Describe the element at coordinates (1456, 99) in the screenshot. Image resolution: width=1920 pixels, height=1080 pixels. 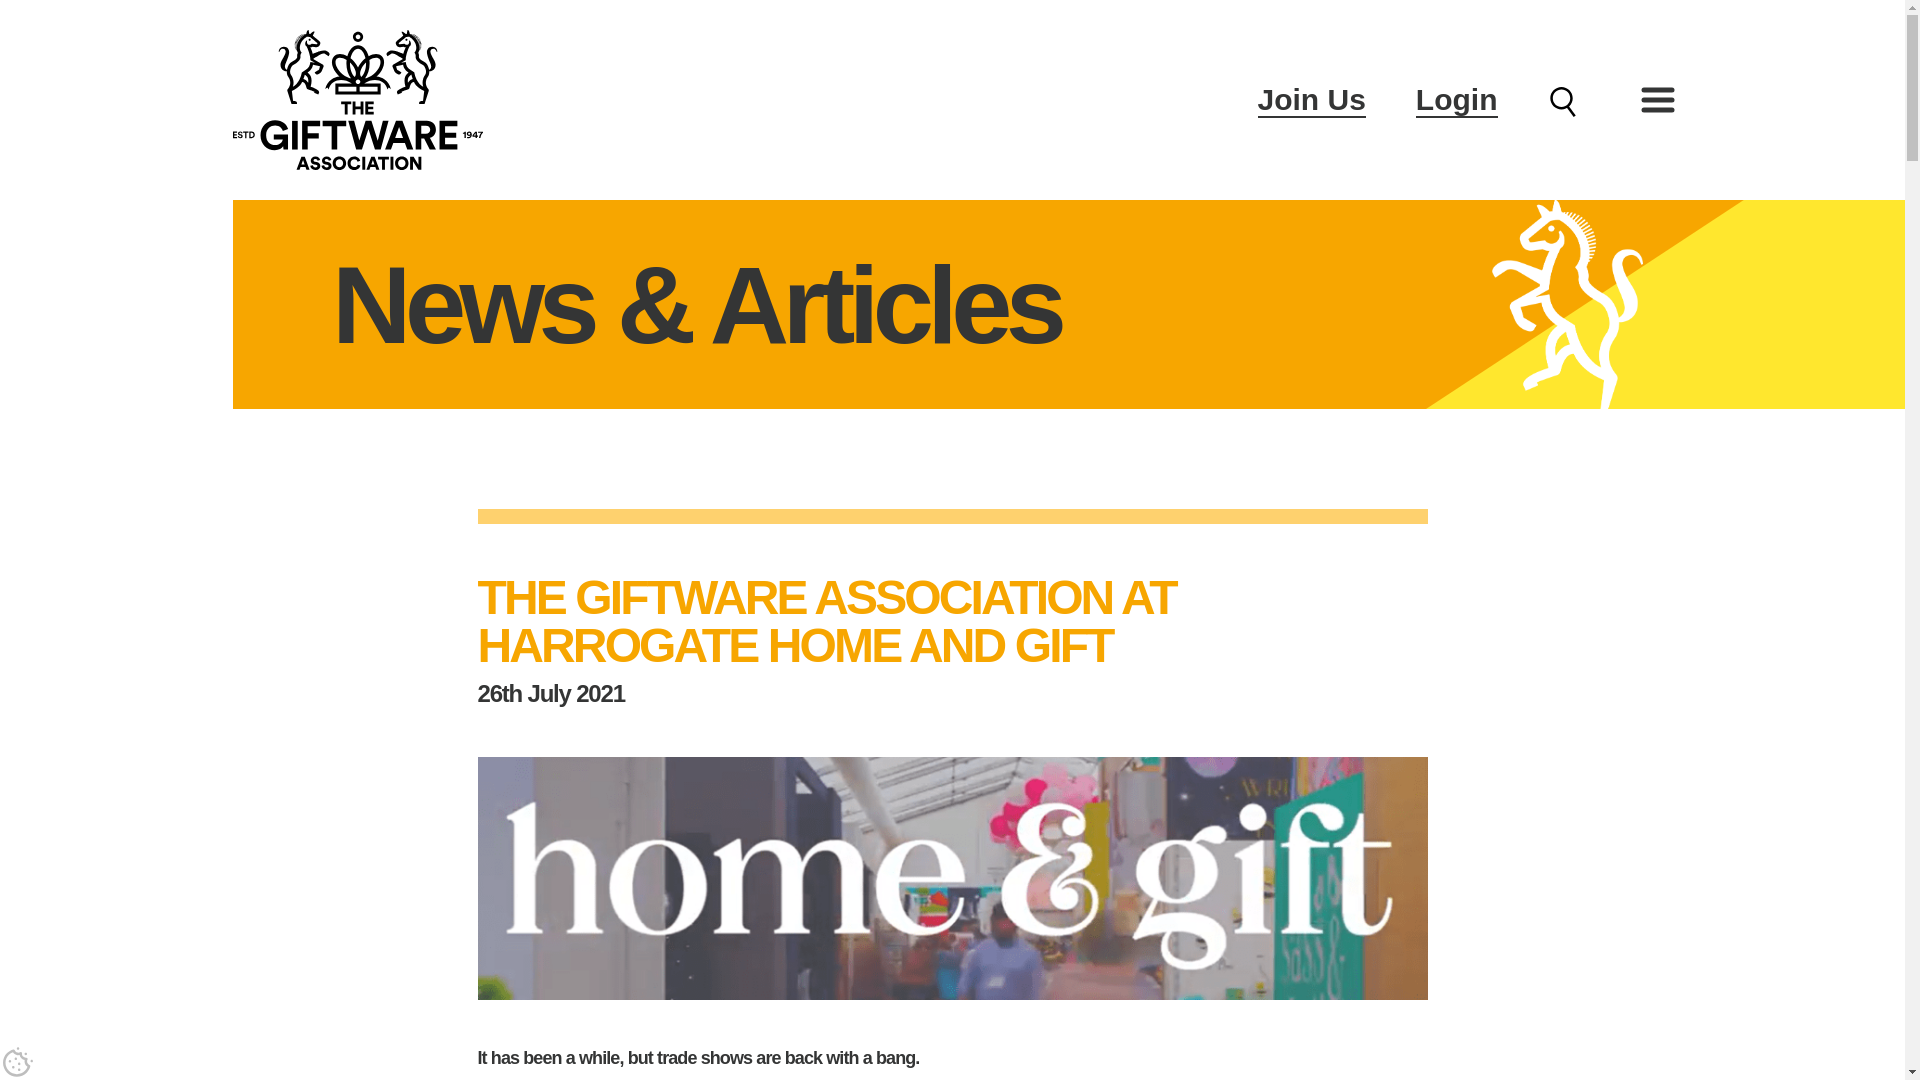
I see `Login` at that location.